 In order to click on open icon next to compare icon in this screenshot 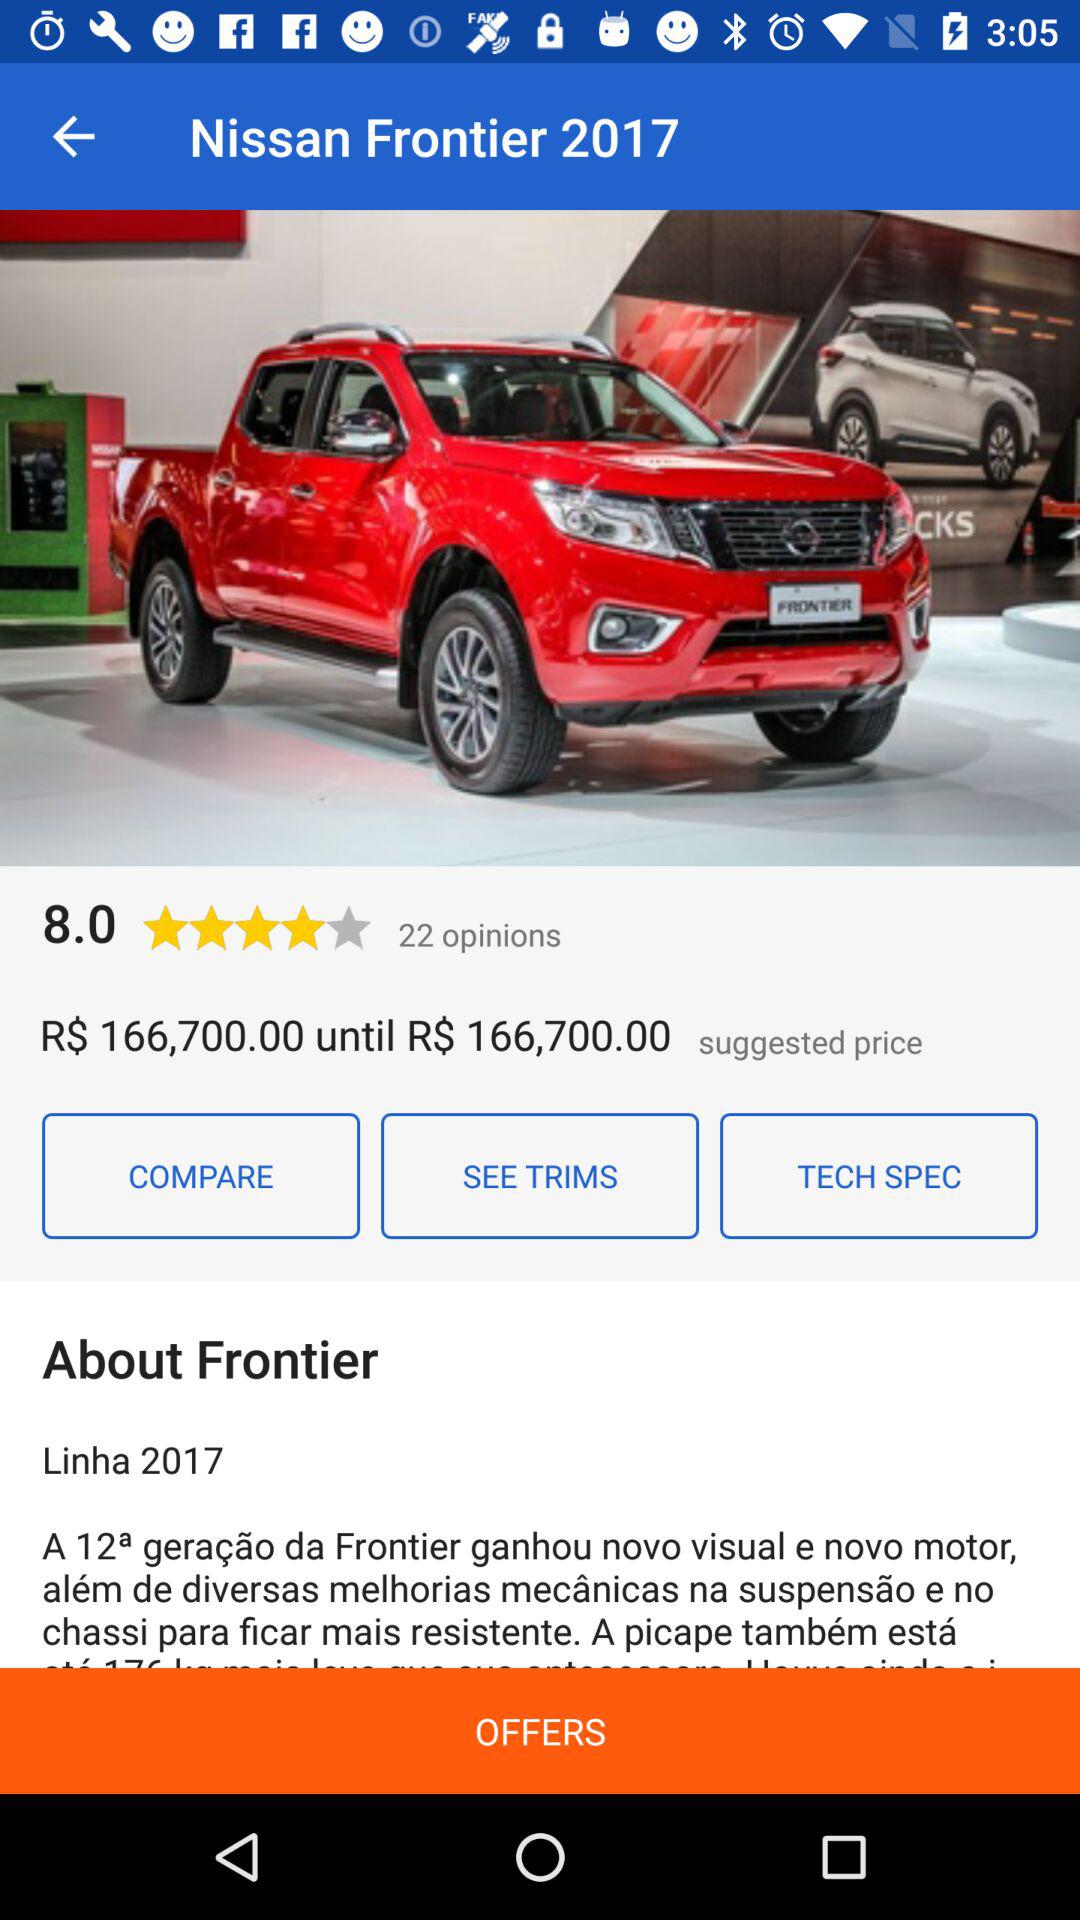, I will do `click(540, 1175)`.